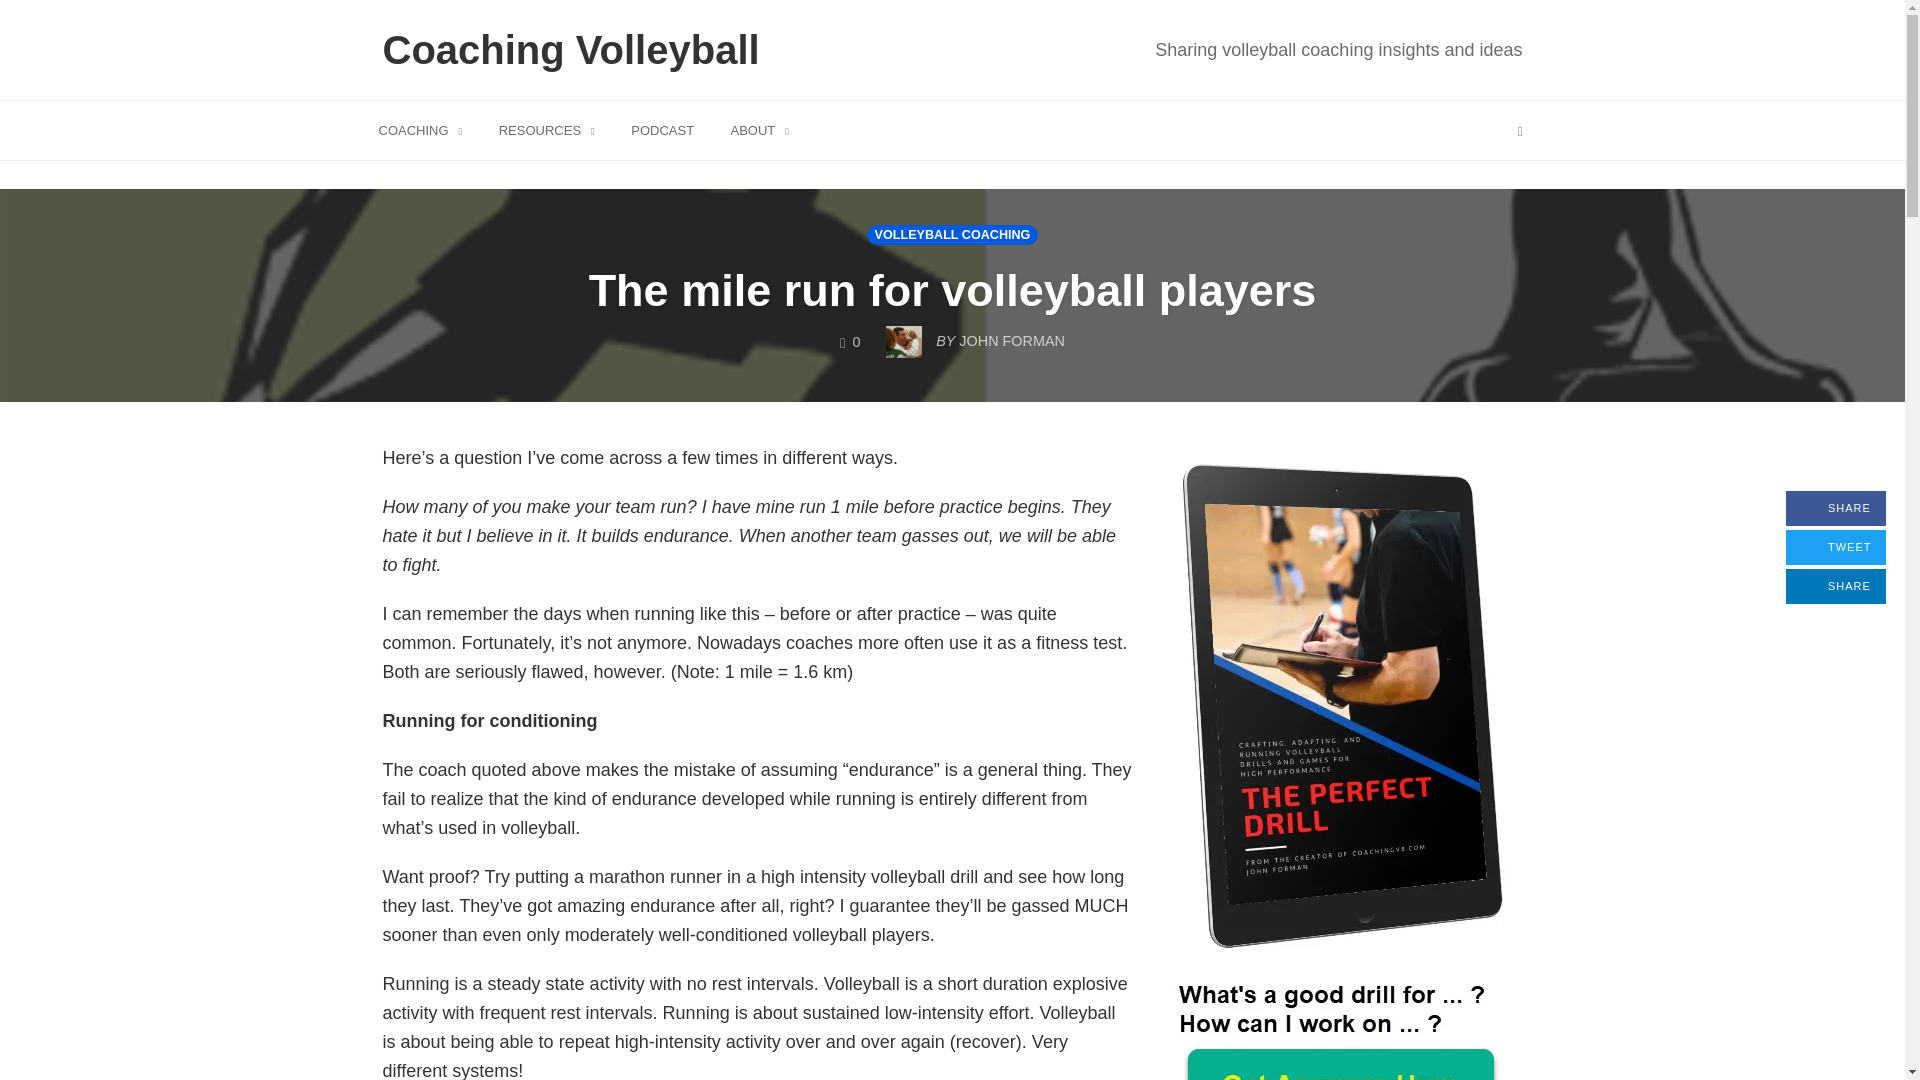 The width and height of the screenshot is (1920, 1080). Describe the element at coordinates (759, 129) in the screenshot. I see `ABOUT` at that location.